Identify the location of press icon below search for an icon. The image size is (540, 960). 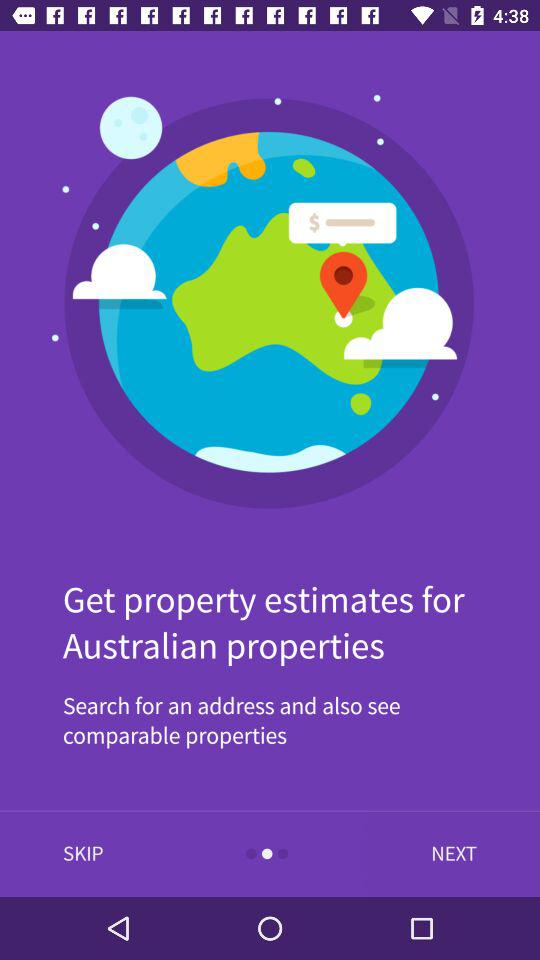
(449, 854).